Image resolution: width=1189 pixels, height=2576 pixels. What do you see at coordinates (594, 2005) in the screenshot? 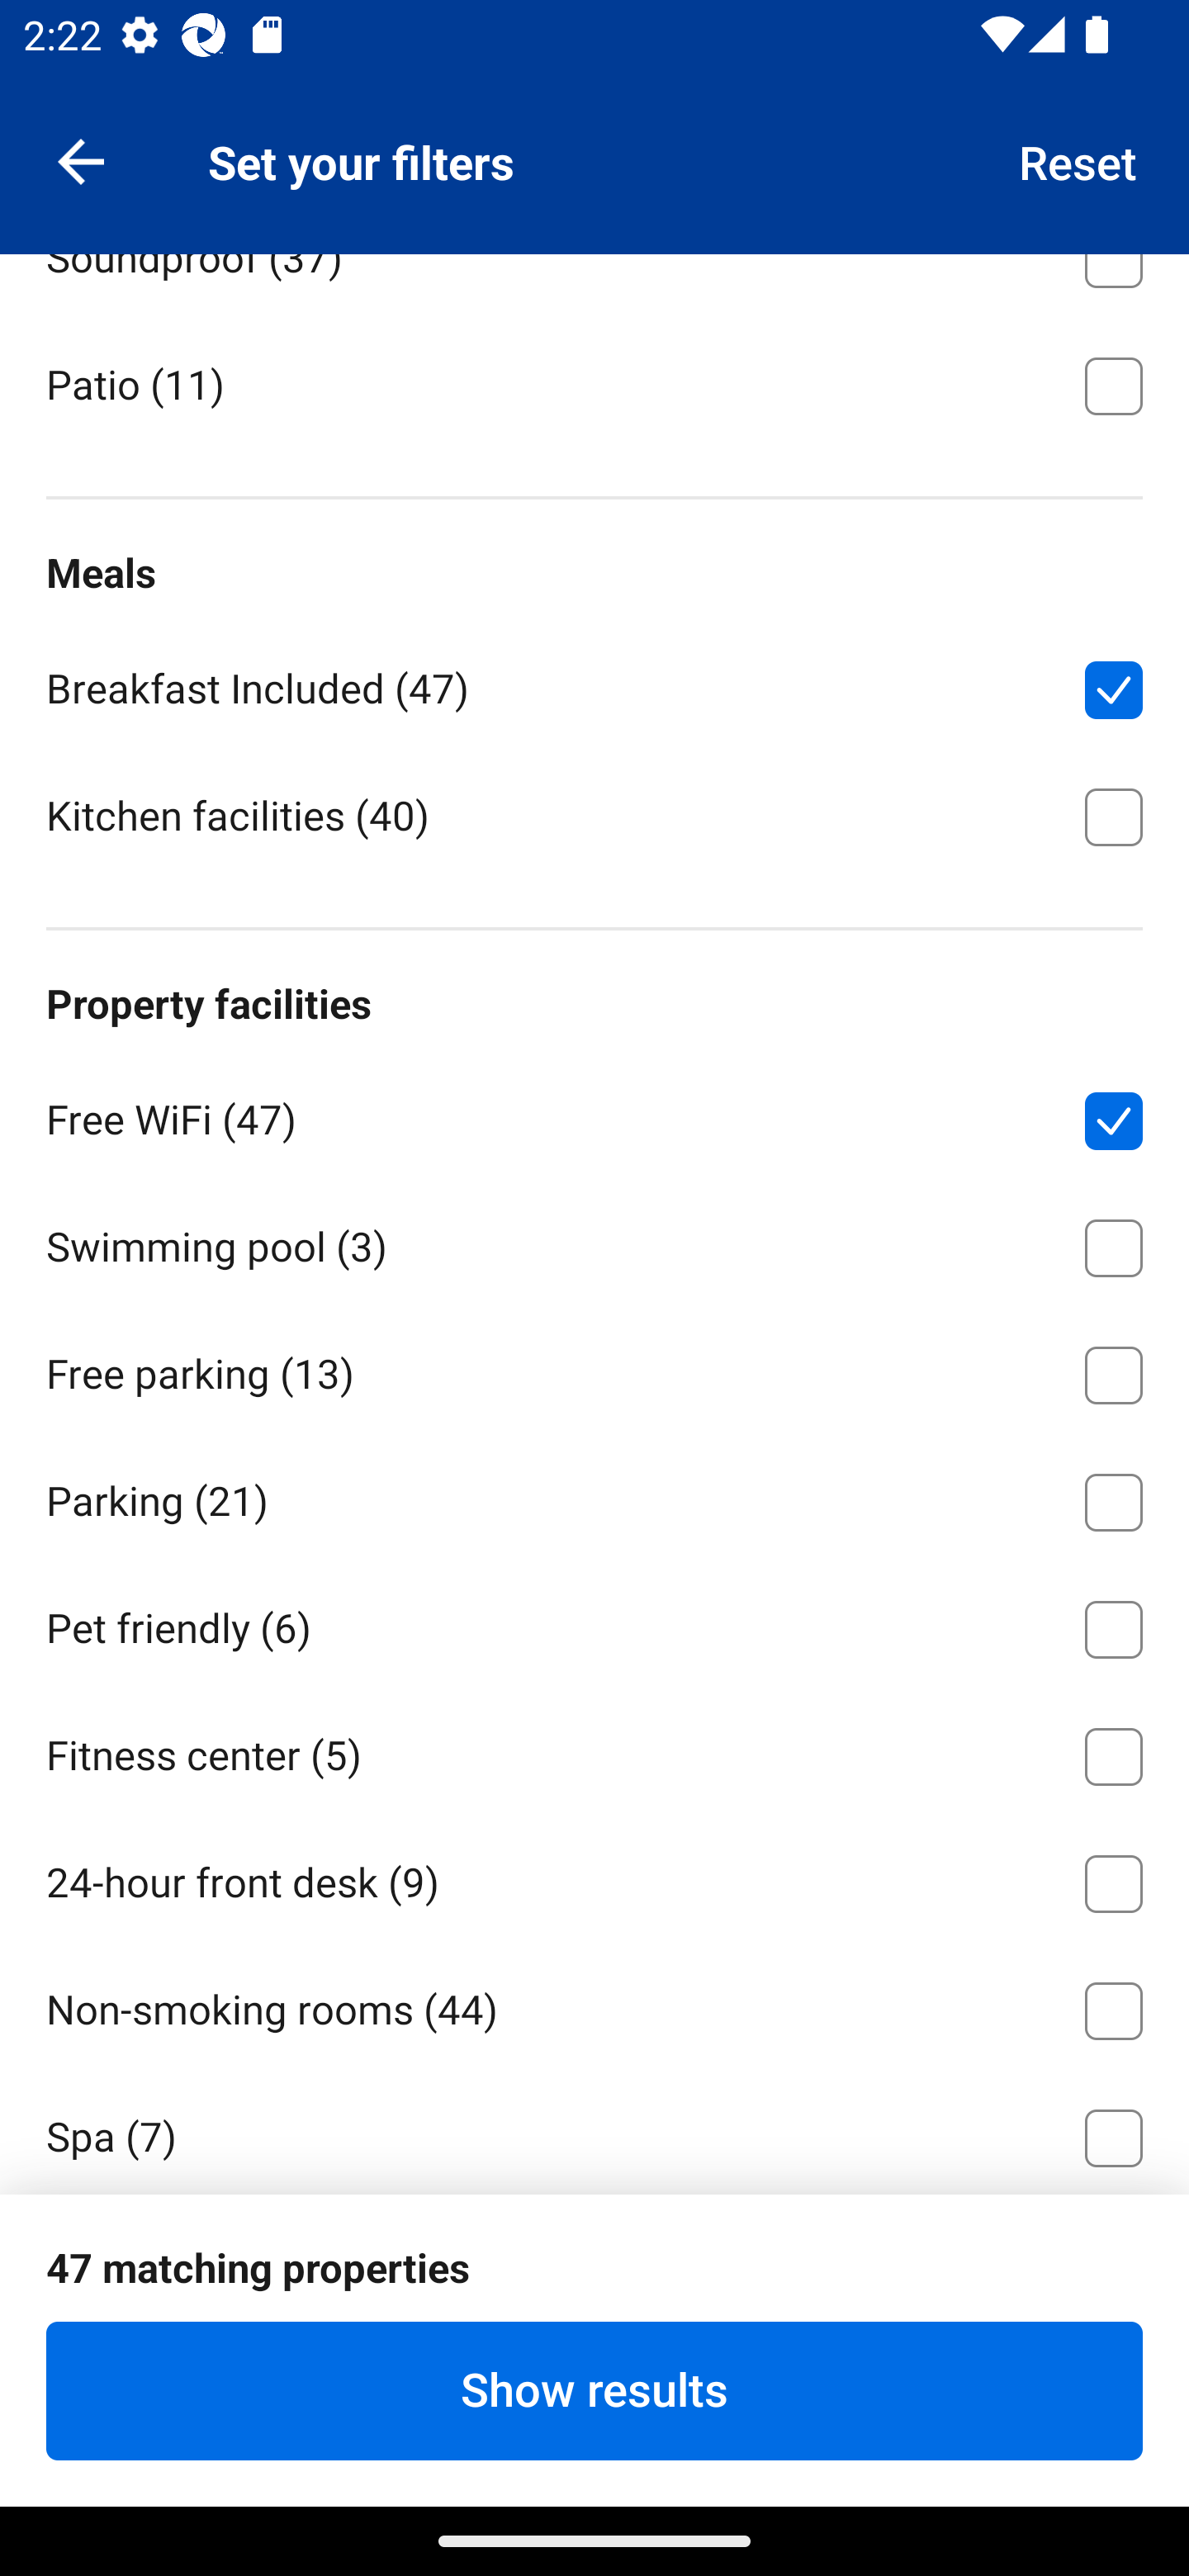
I see `Non-smoking rooms ⁦(44)` at bounding box center [594, 2005].